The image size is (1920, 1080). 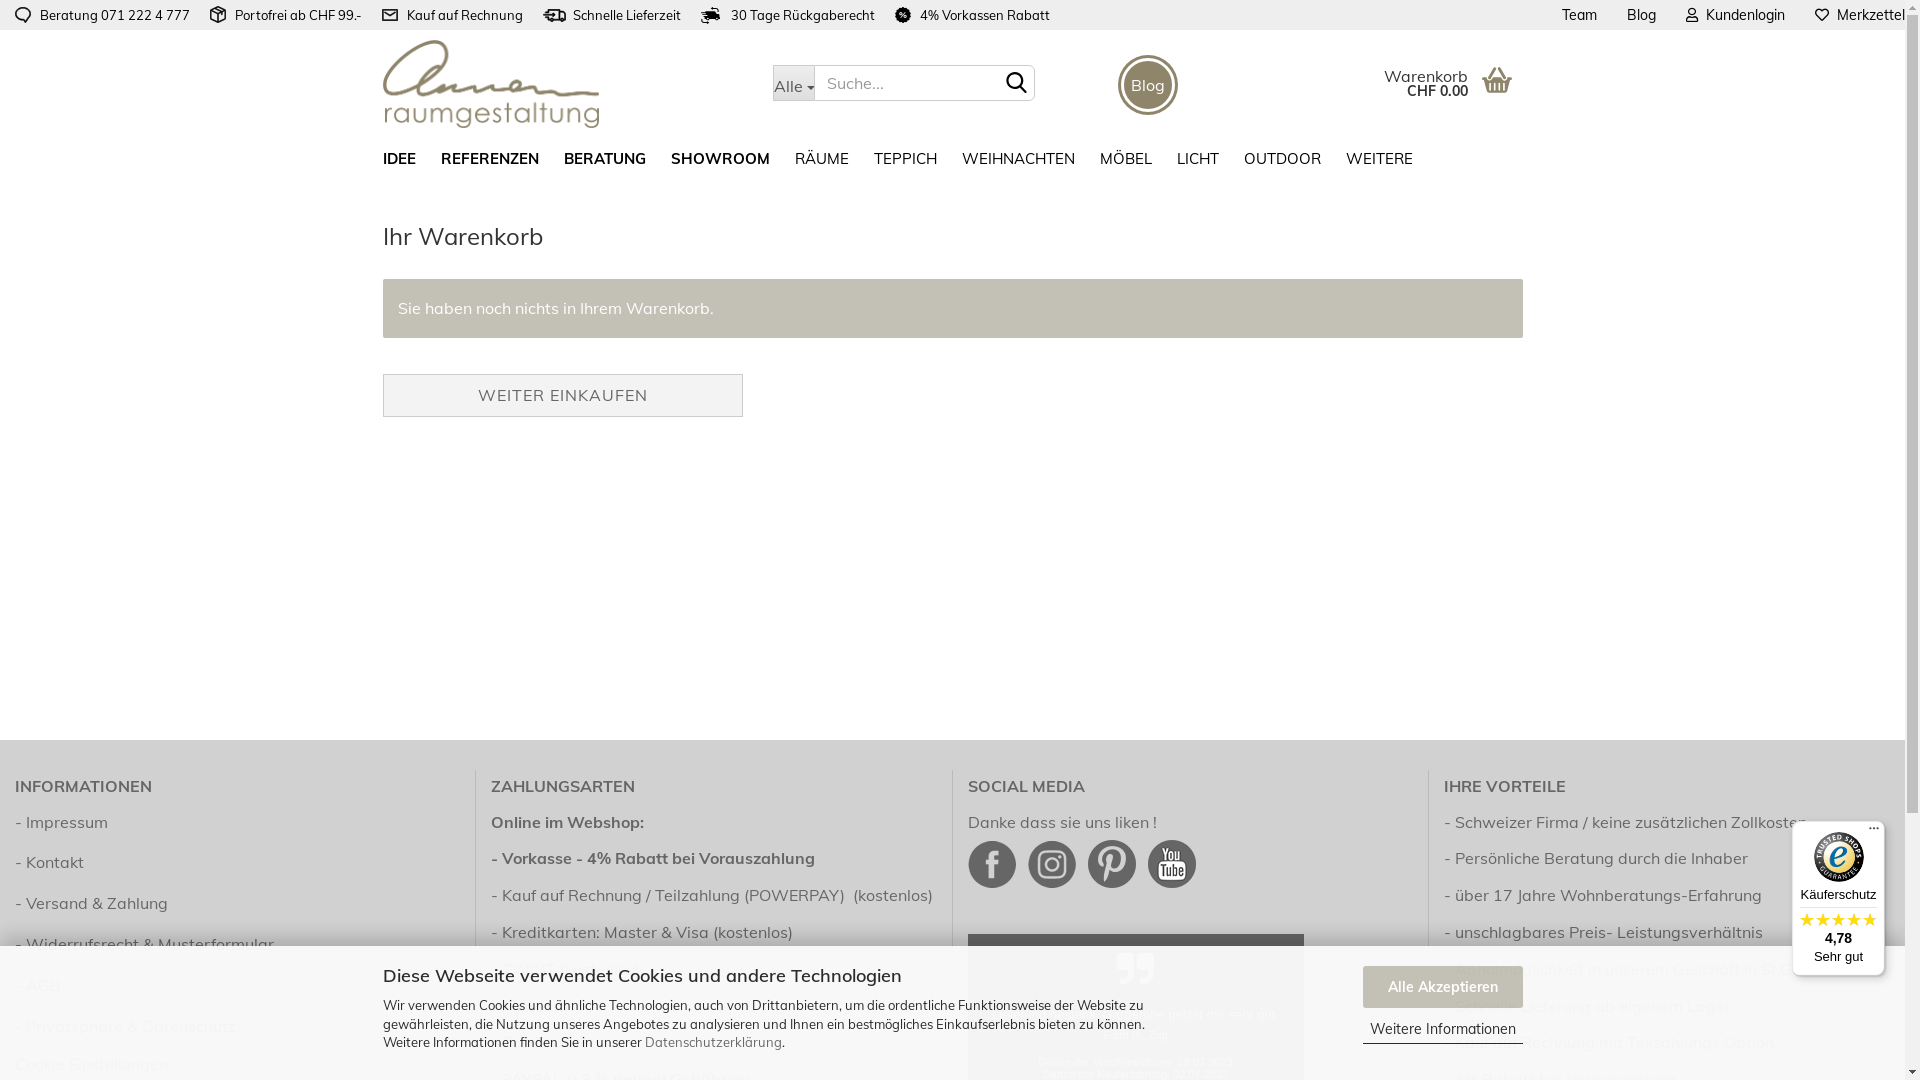 I want to click on Kauf auf Rechnung mit Teilzahlungs Option, so click(x=1614, y=1042).